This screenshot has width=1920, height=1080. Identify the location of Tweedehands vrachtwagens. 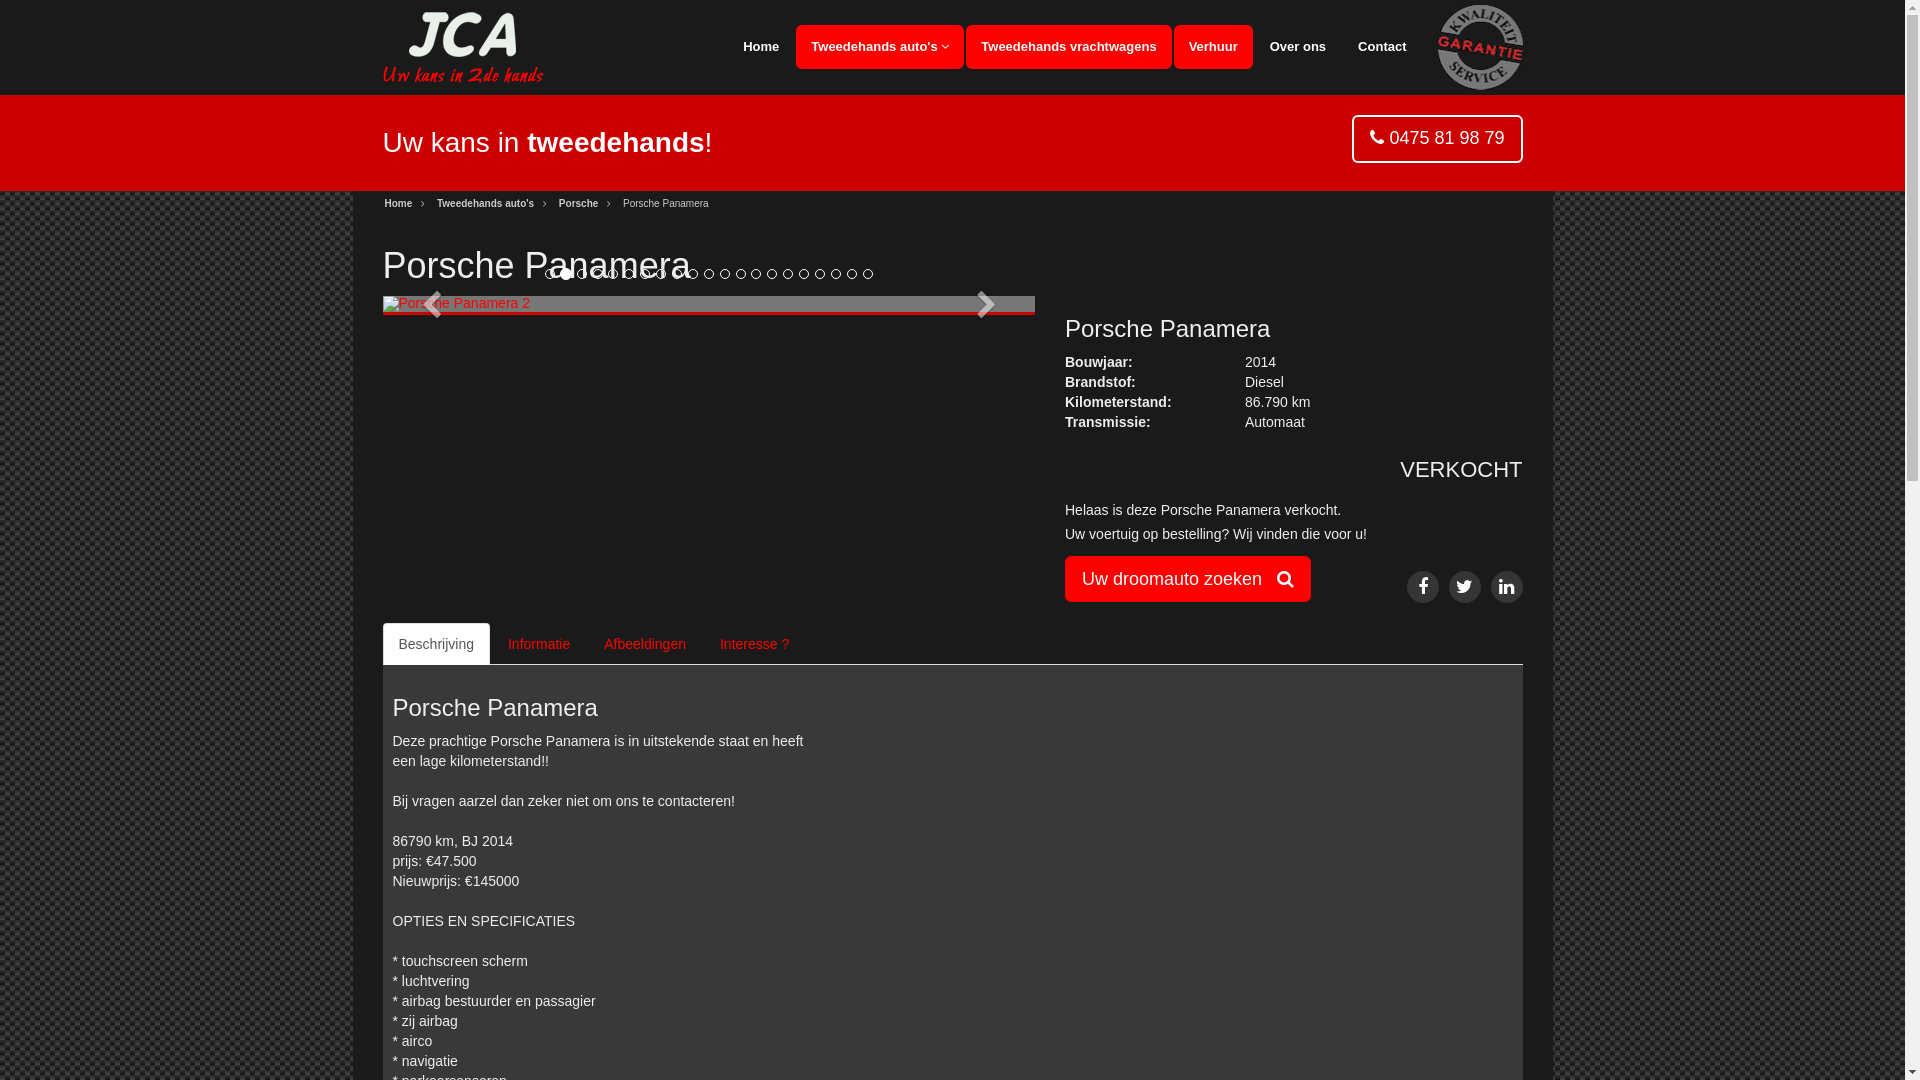
(1068, 47).